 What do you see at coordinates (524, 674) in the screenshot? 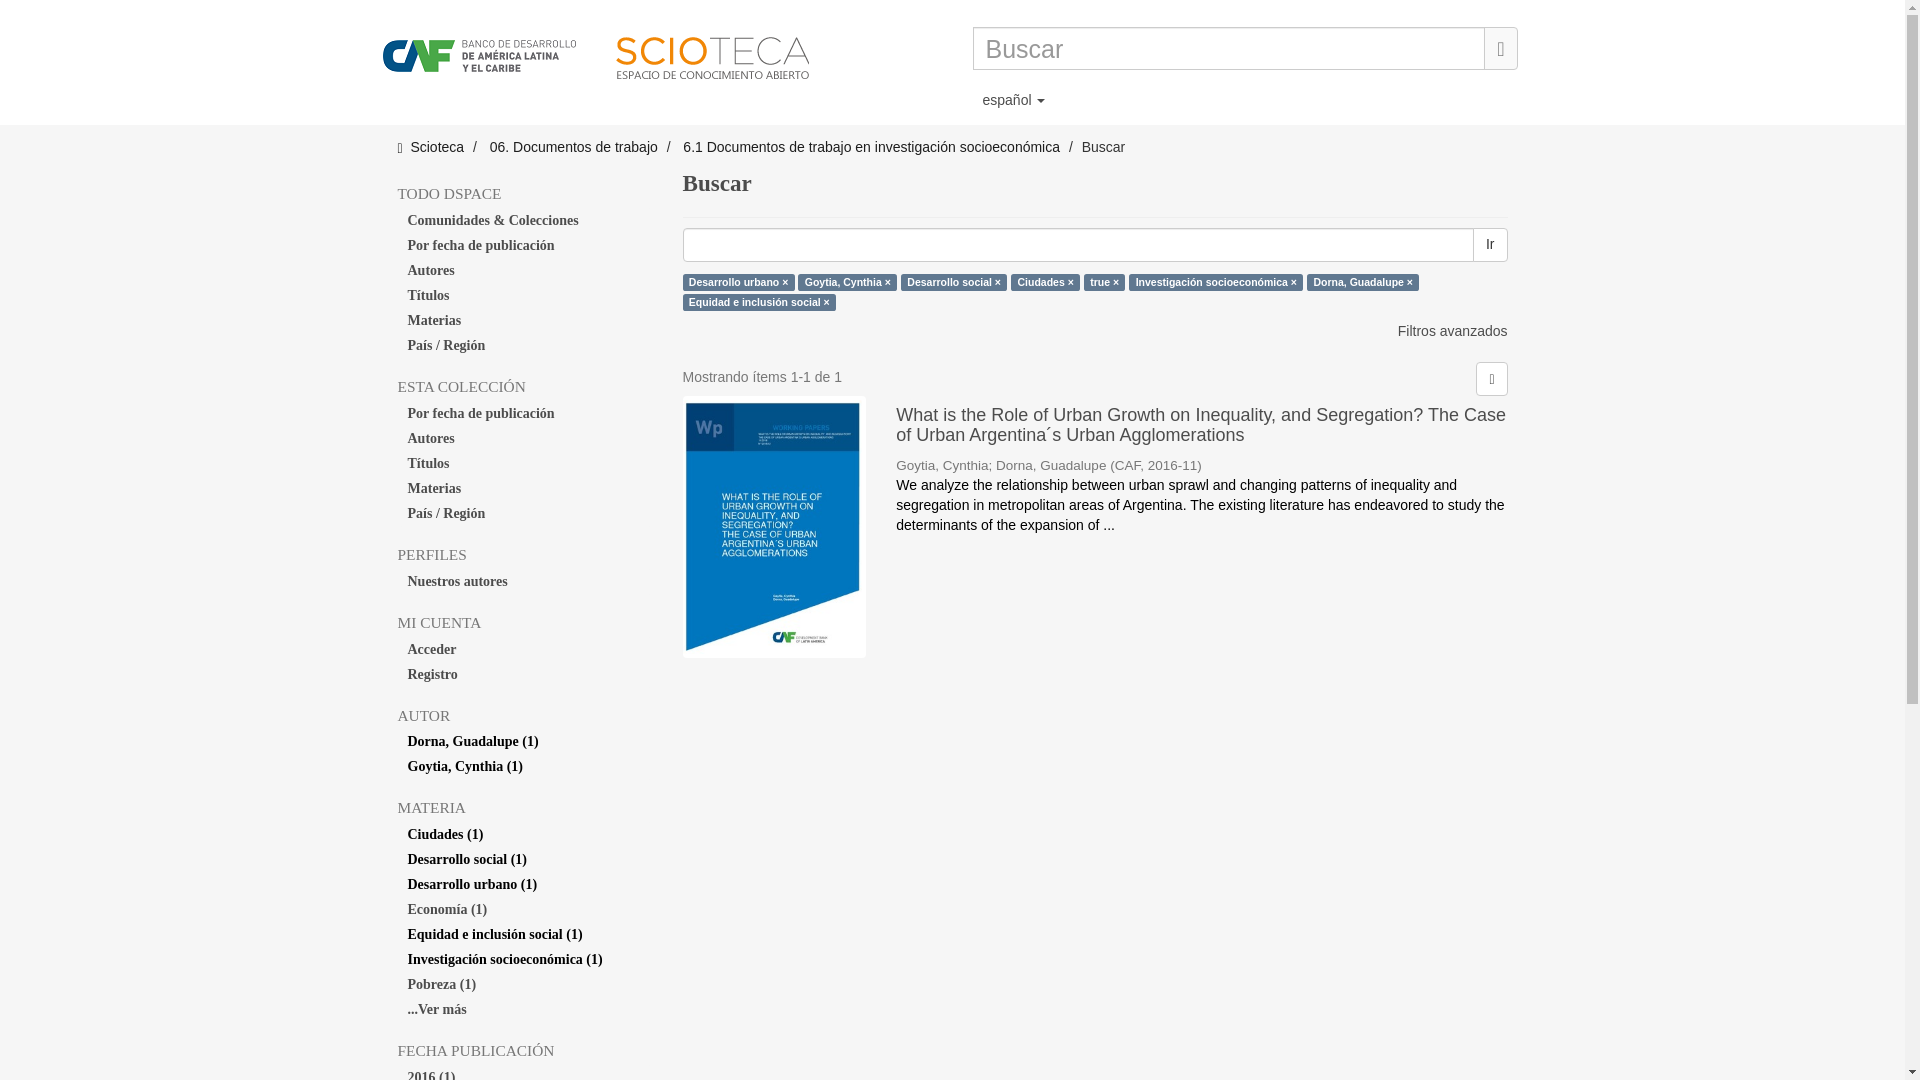
I see `Registro` at bounding box center [524, 674].